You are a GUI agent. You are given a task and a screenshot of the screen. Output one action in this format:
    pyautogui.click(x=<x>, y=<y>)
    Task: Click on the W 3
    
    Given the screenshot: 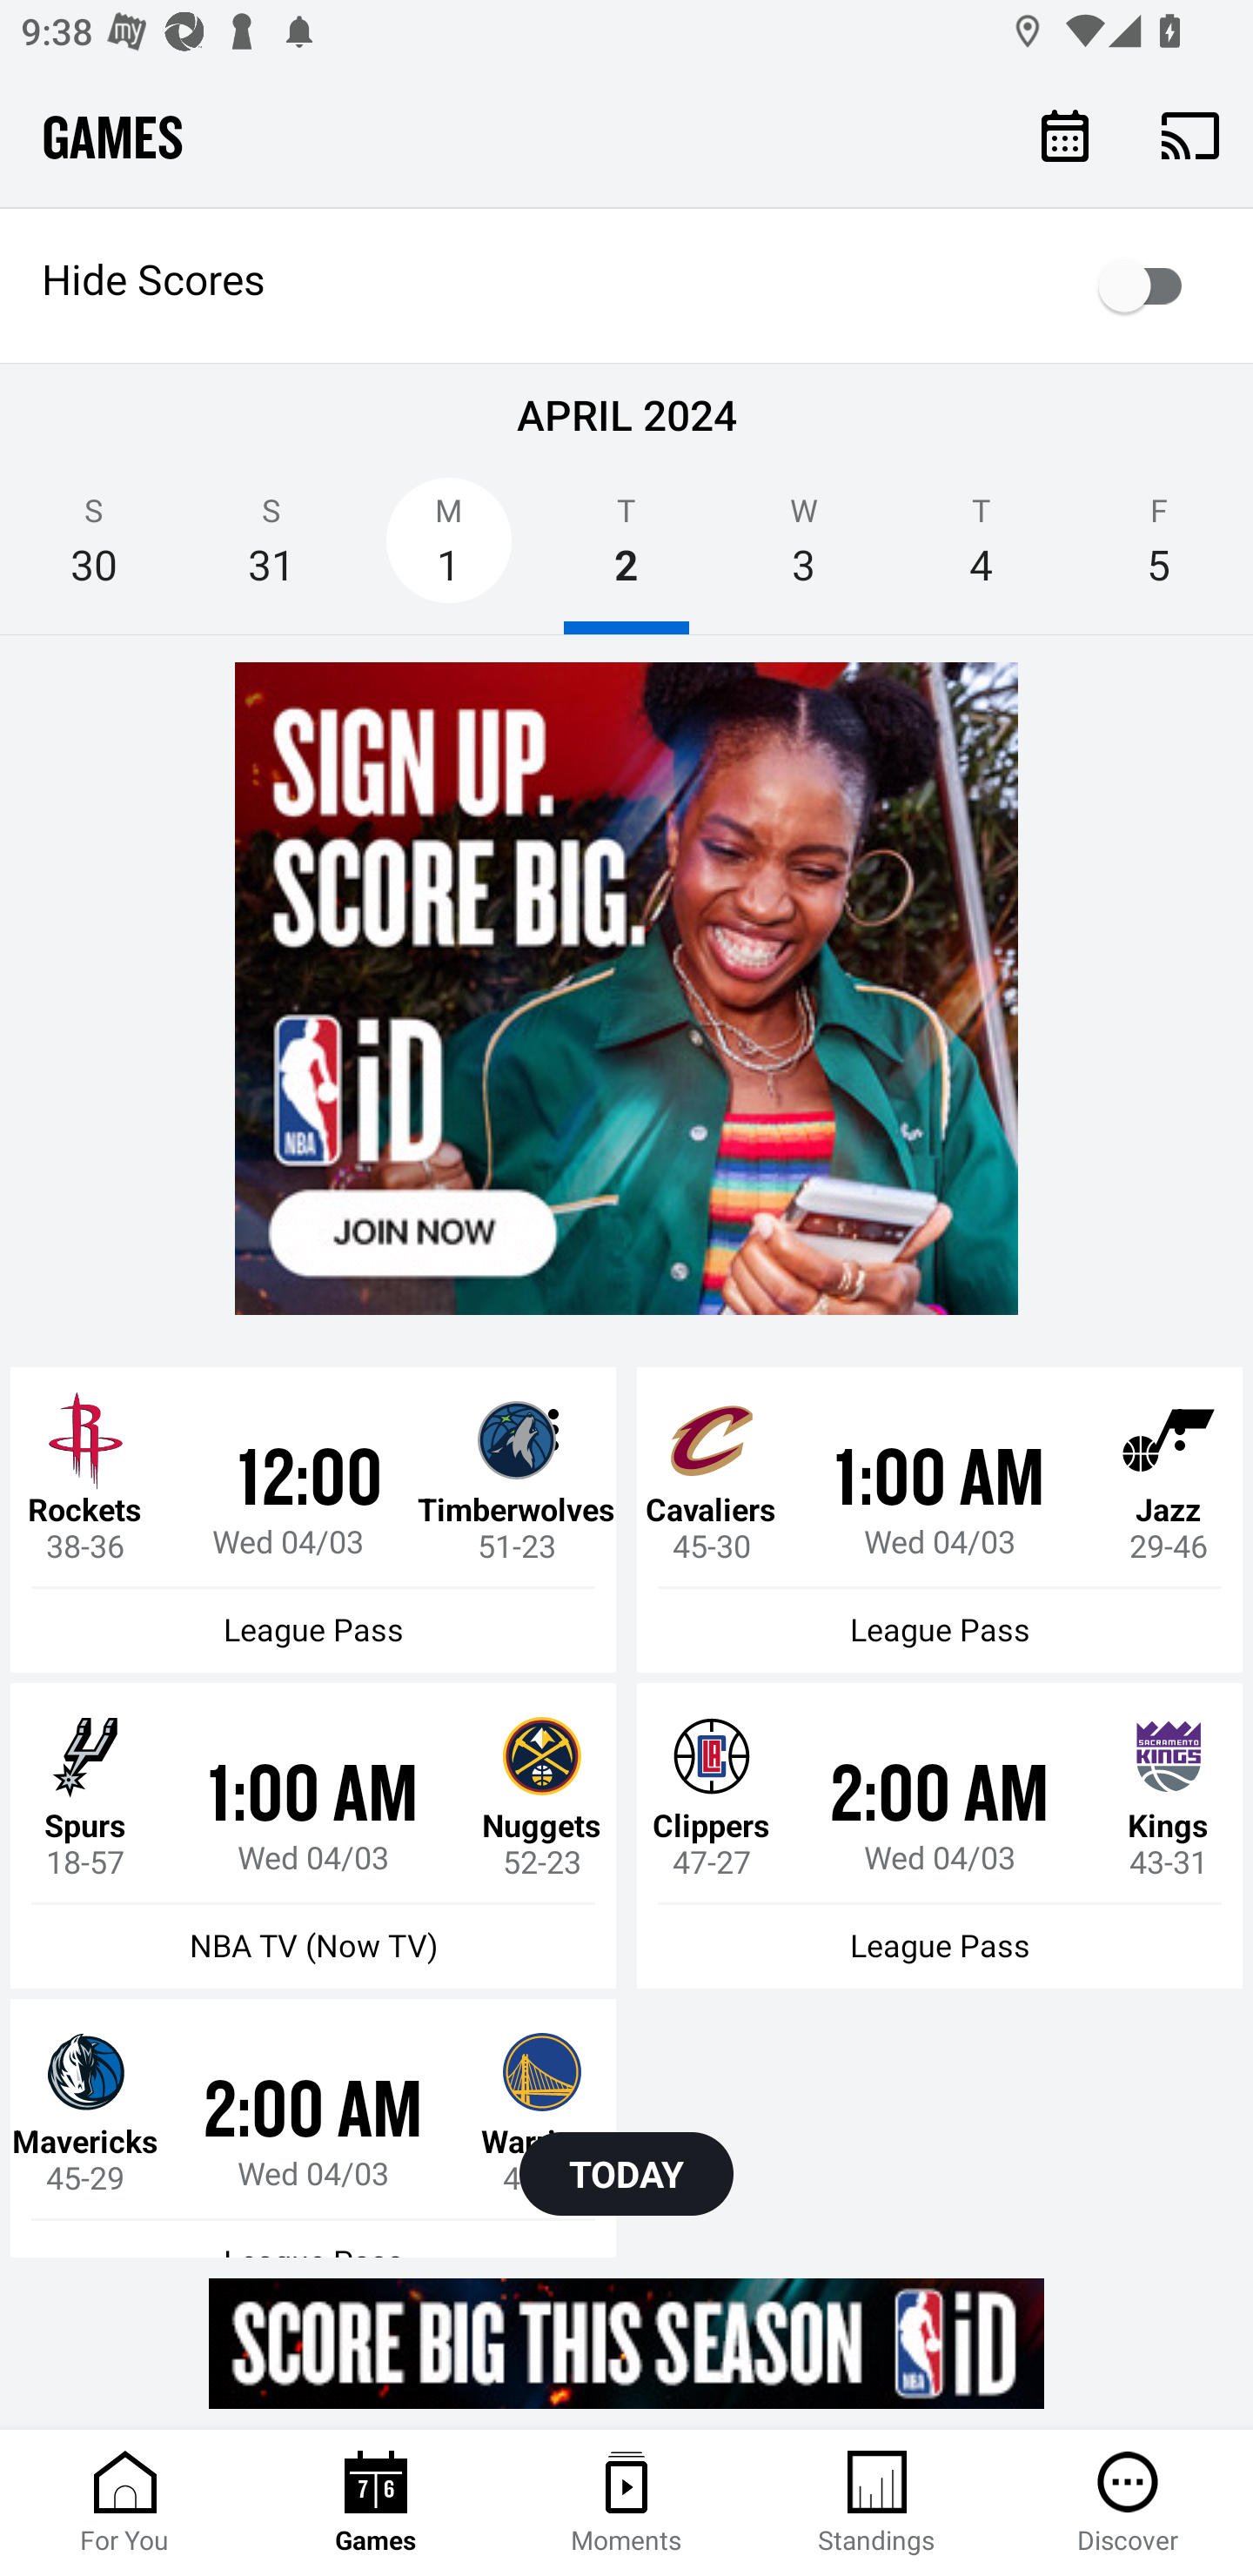 What is the action you would take?
    pyautogui.click(x=804, y=550)
    